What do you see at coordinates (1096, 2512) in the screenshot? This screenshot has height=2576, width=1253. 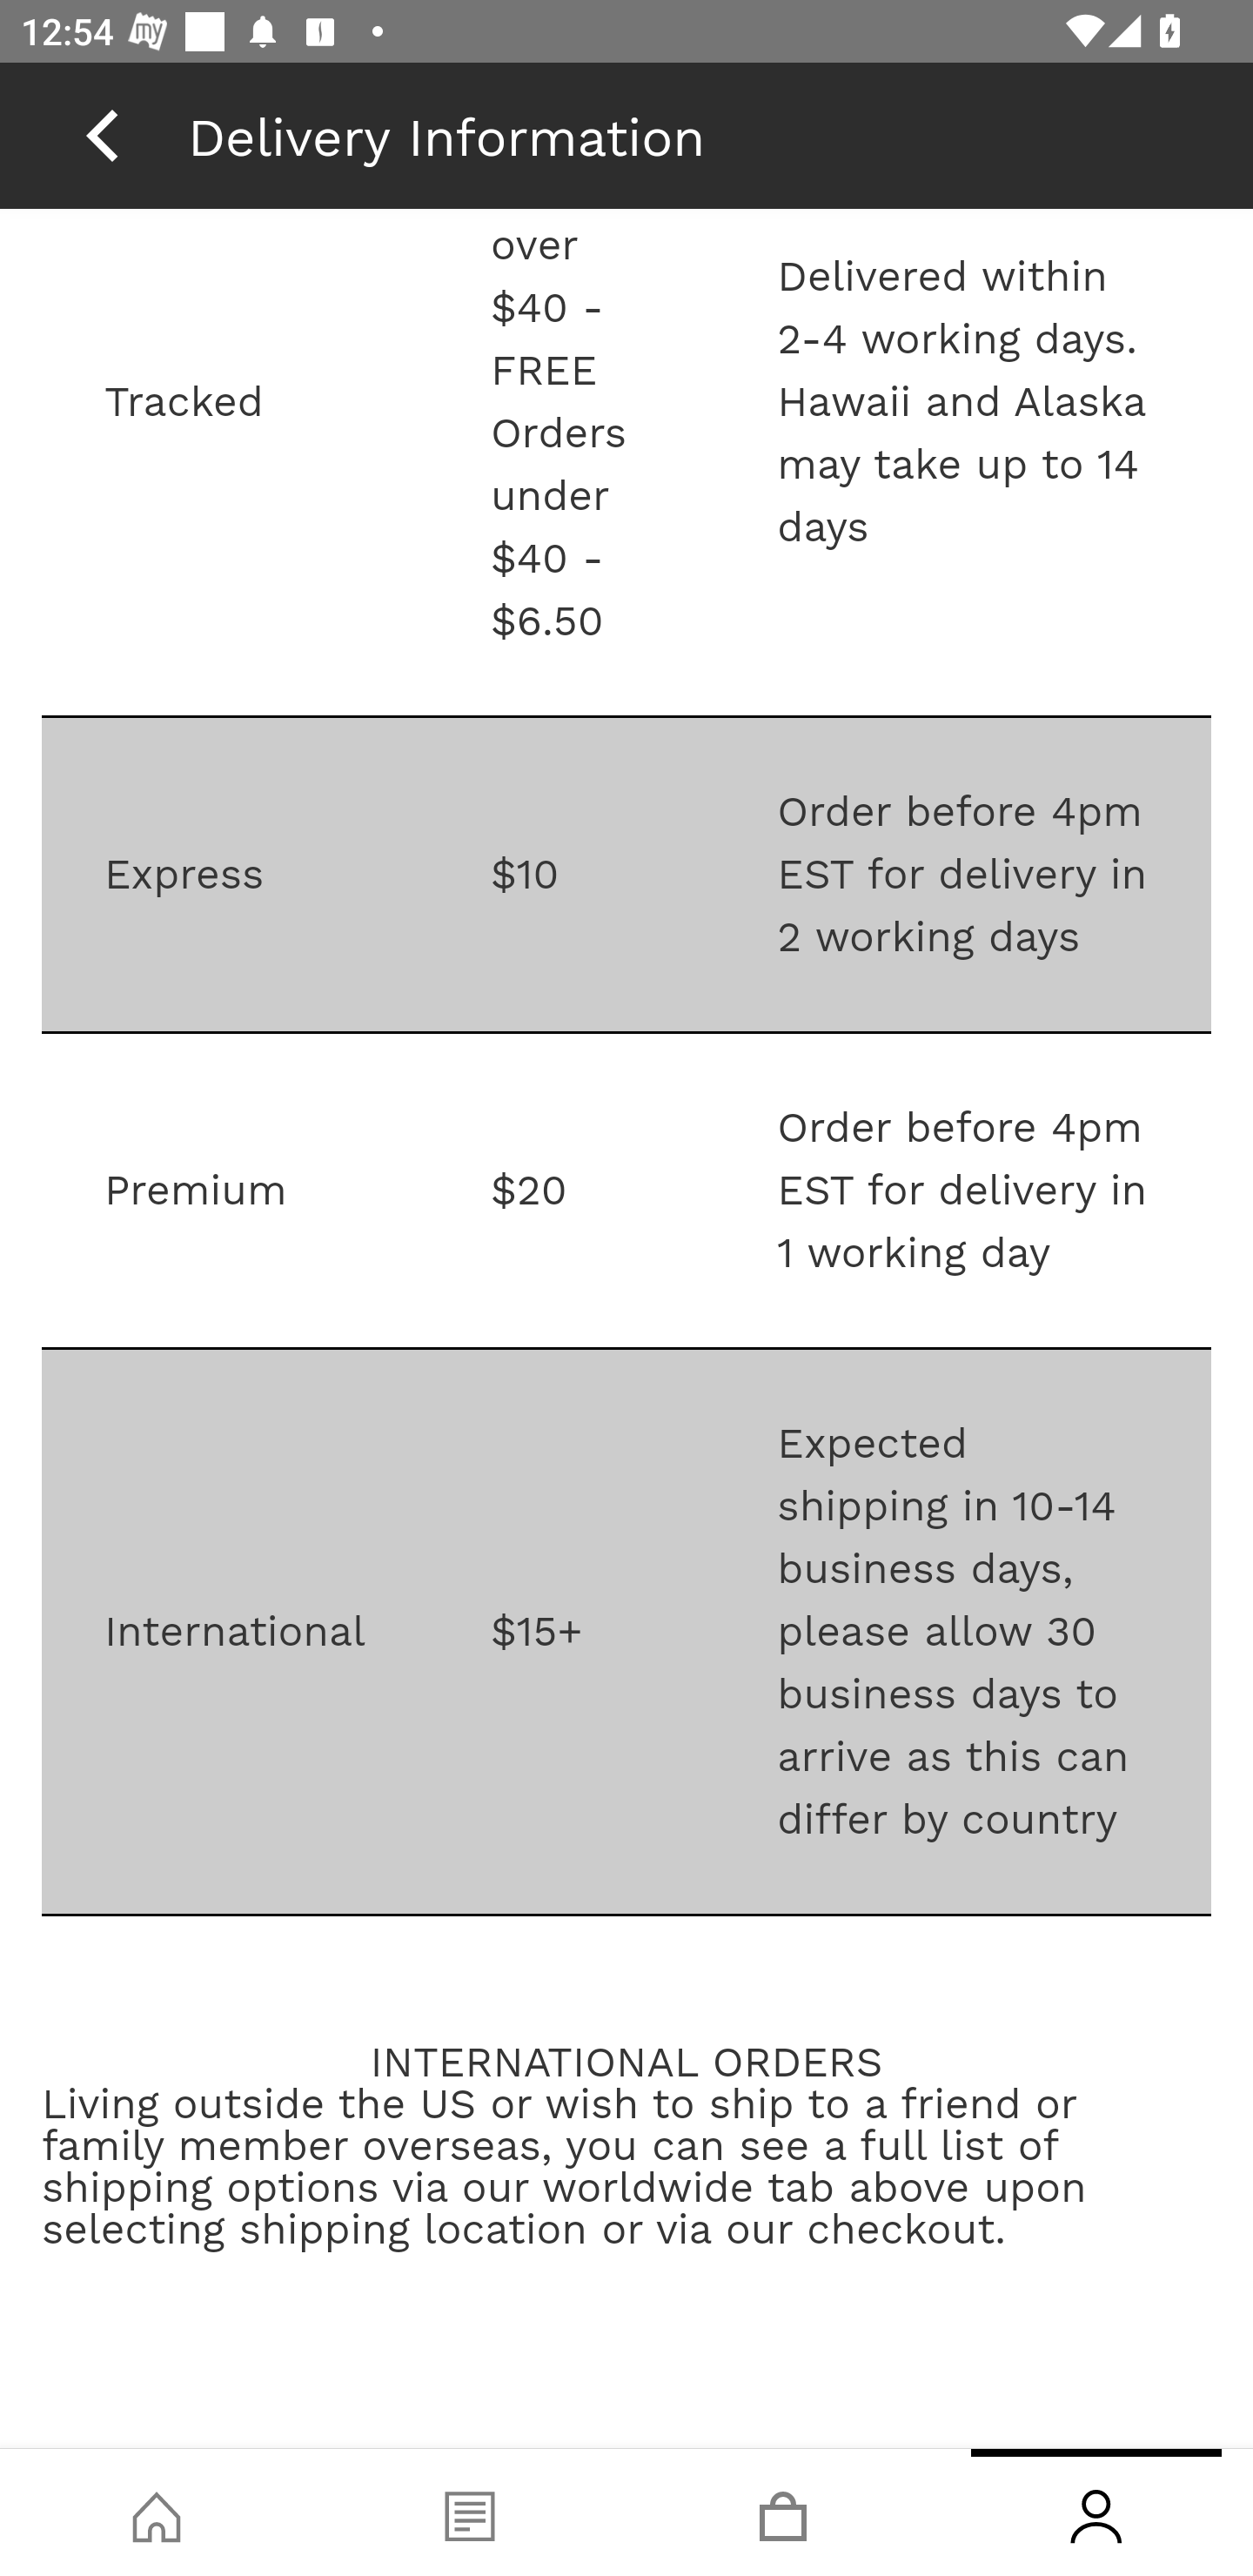 I see `Account, tab, 4 of 4` at bounding box center [1096, 2512].